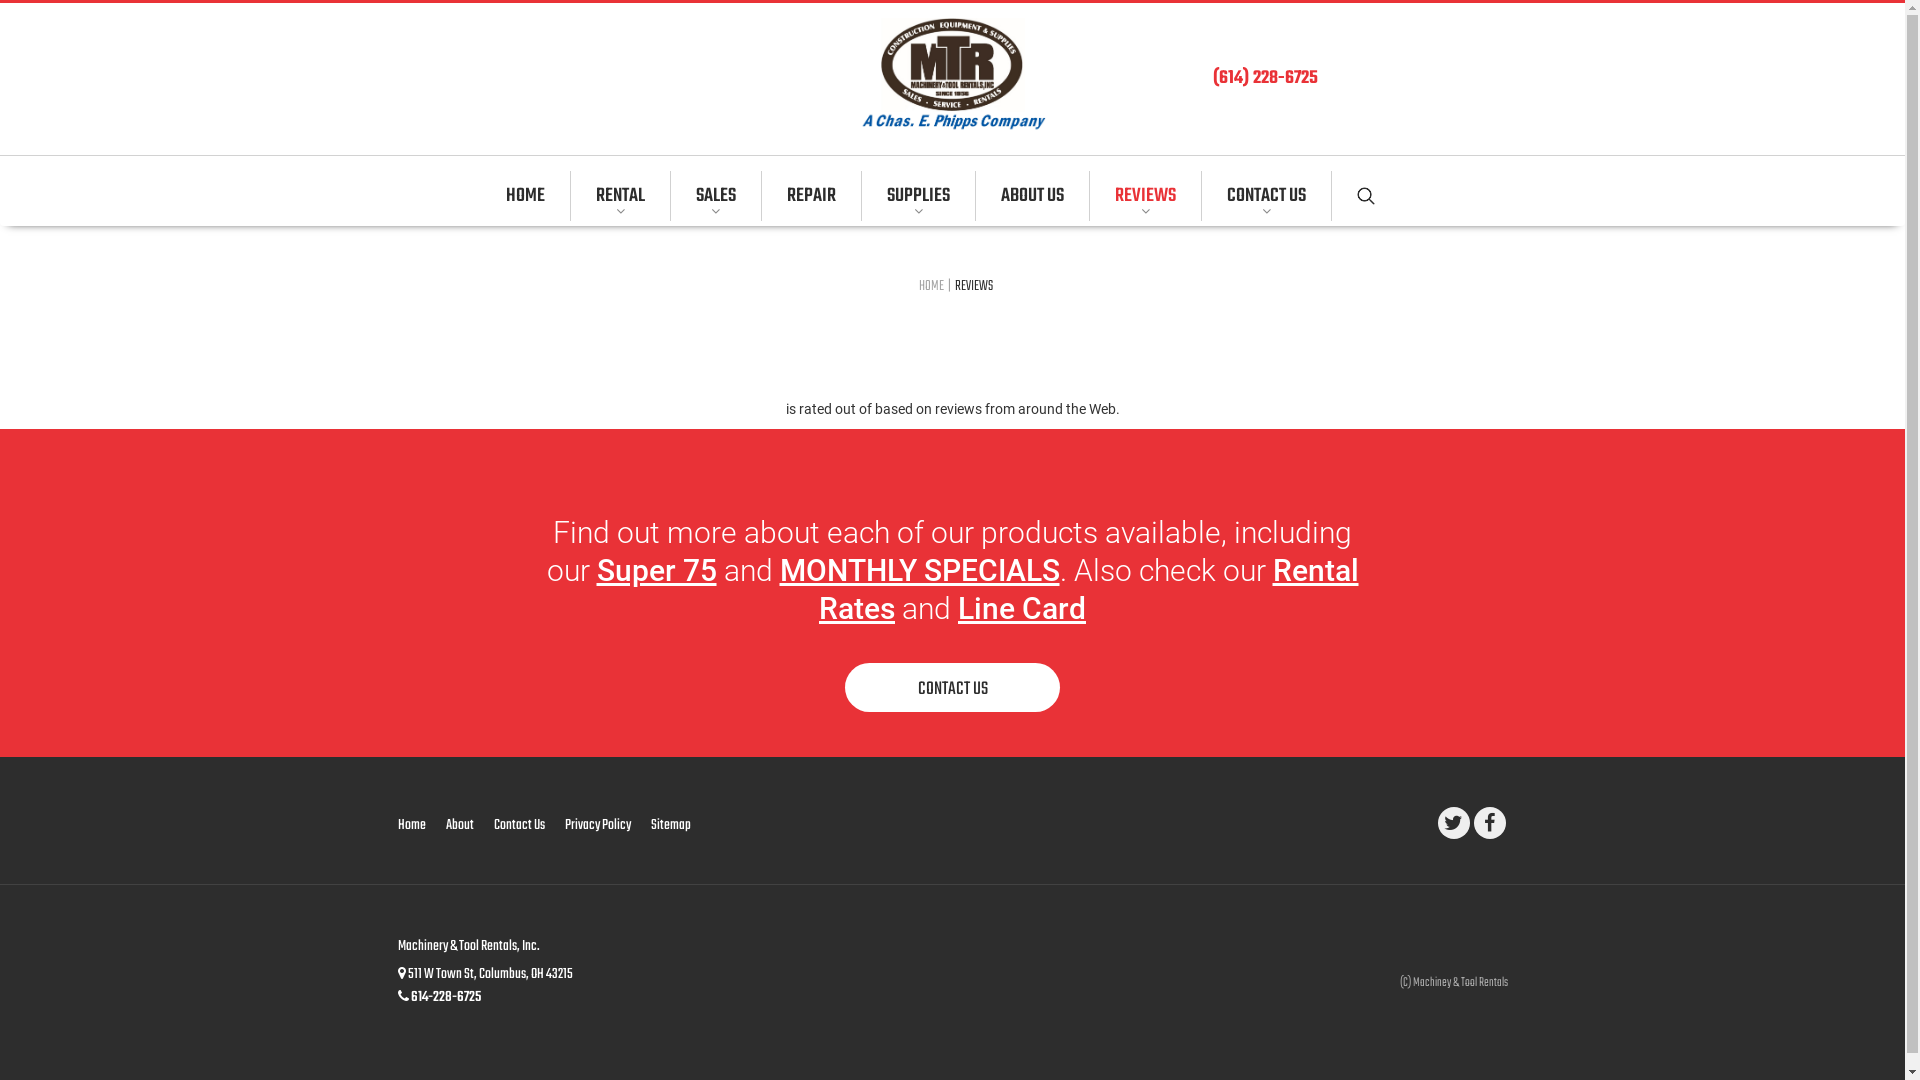  Describe the element at coordinates (919, 196) in the screenshot. I see `SUPPLIES` at that location.